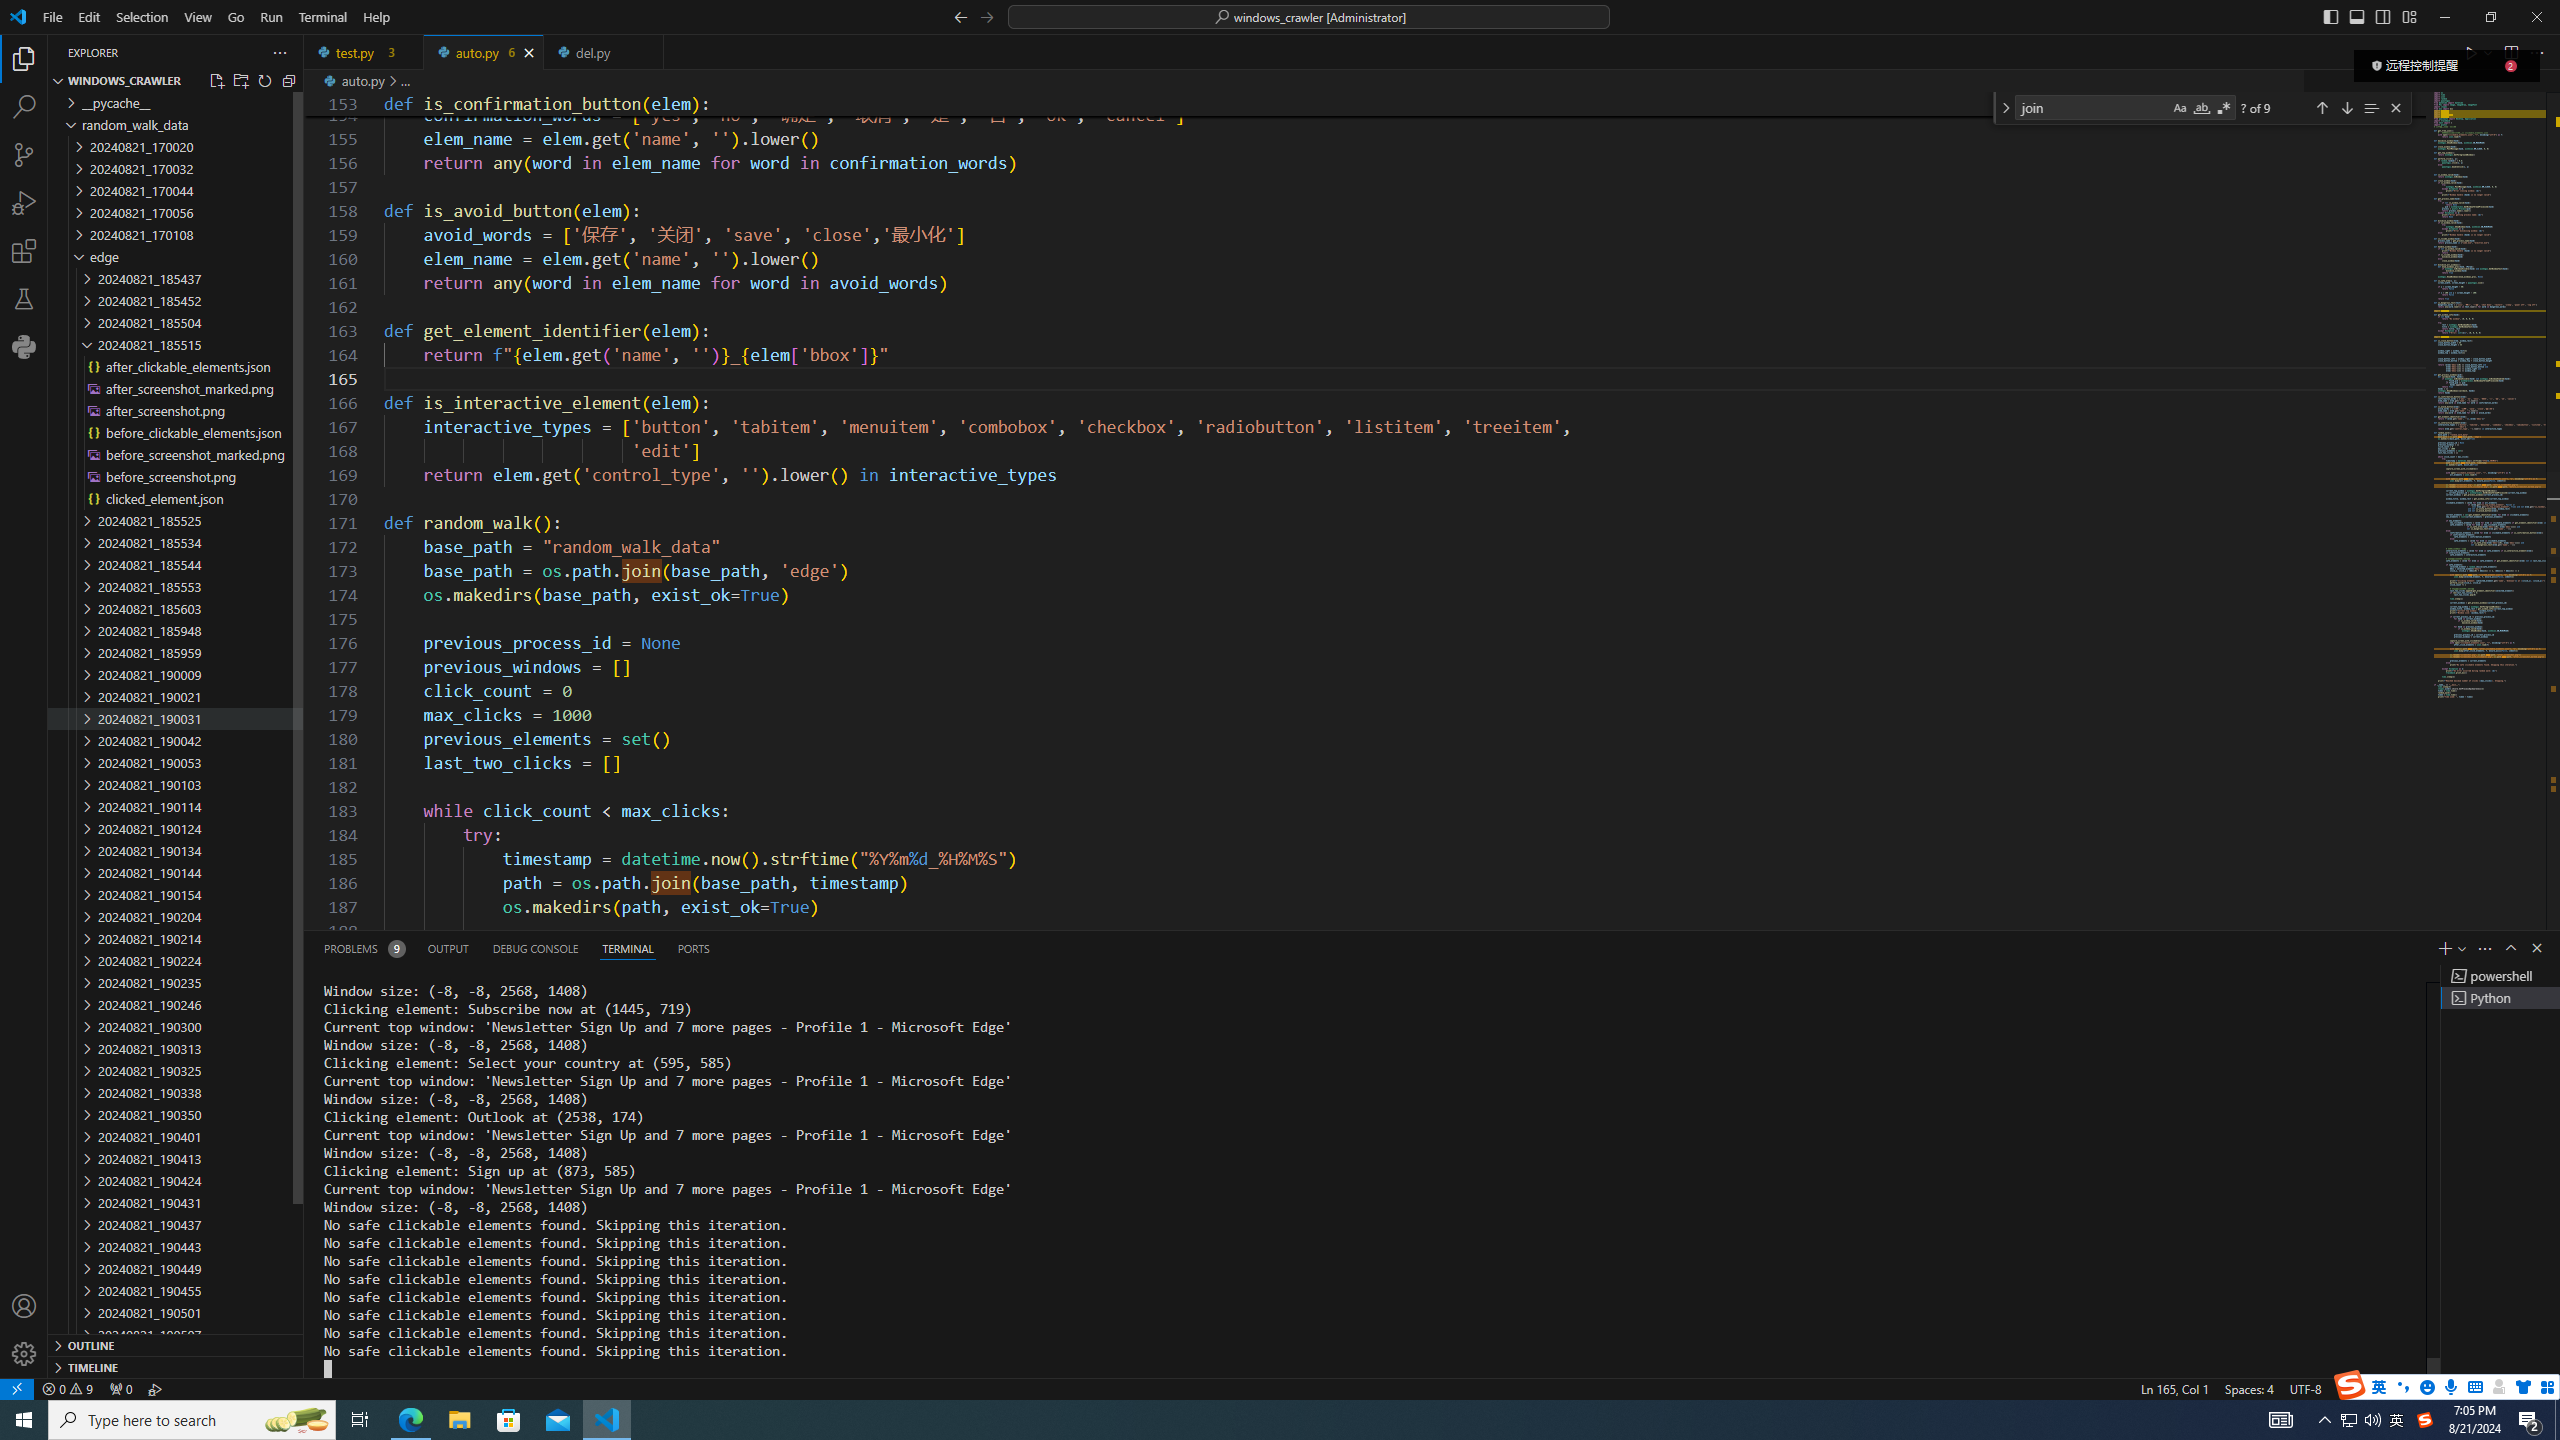  I want to click on Explorer actions, so click(208, 52).